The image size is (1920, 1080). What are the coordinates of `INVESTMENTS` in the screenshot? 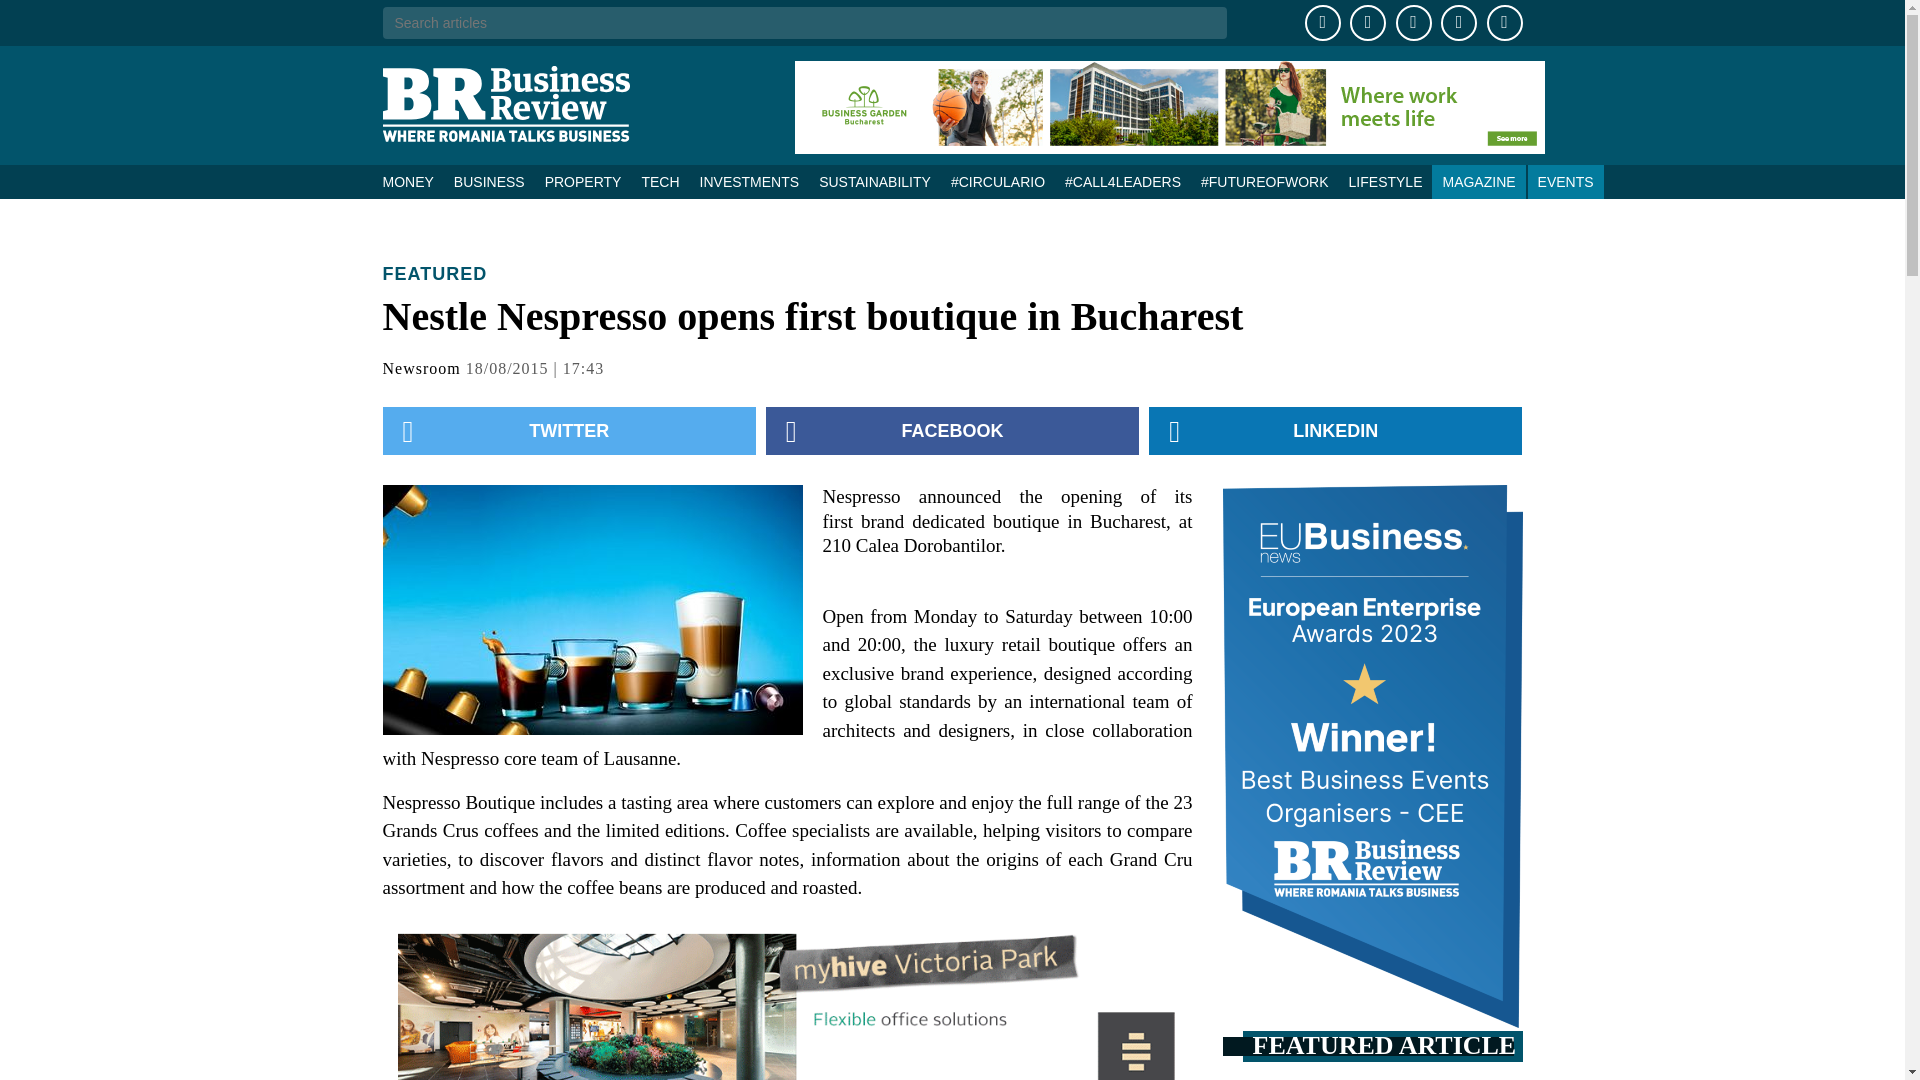 It's located at (750, 182).